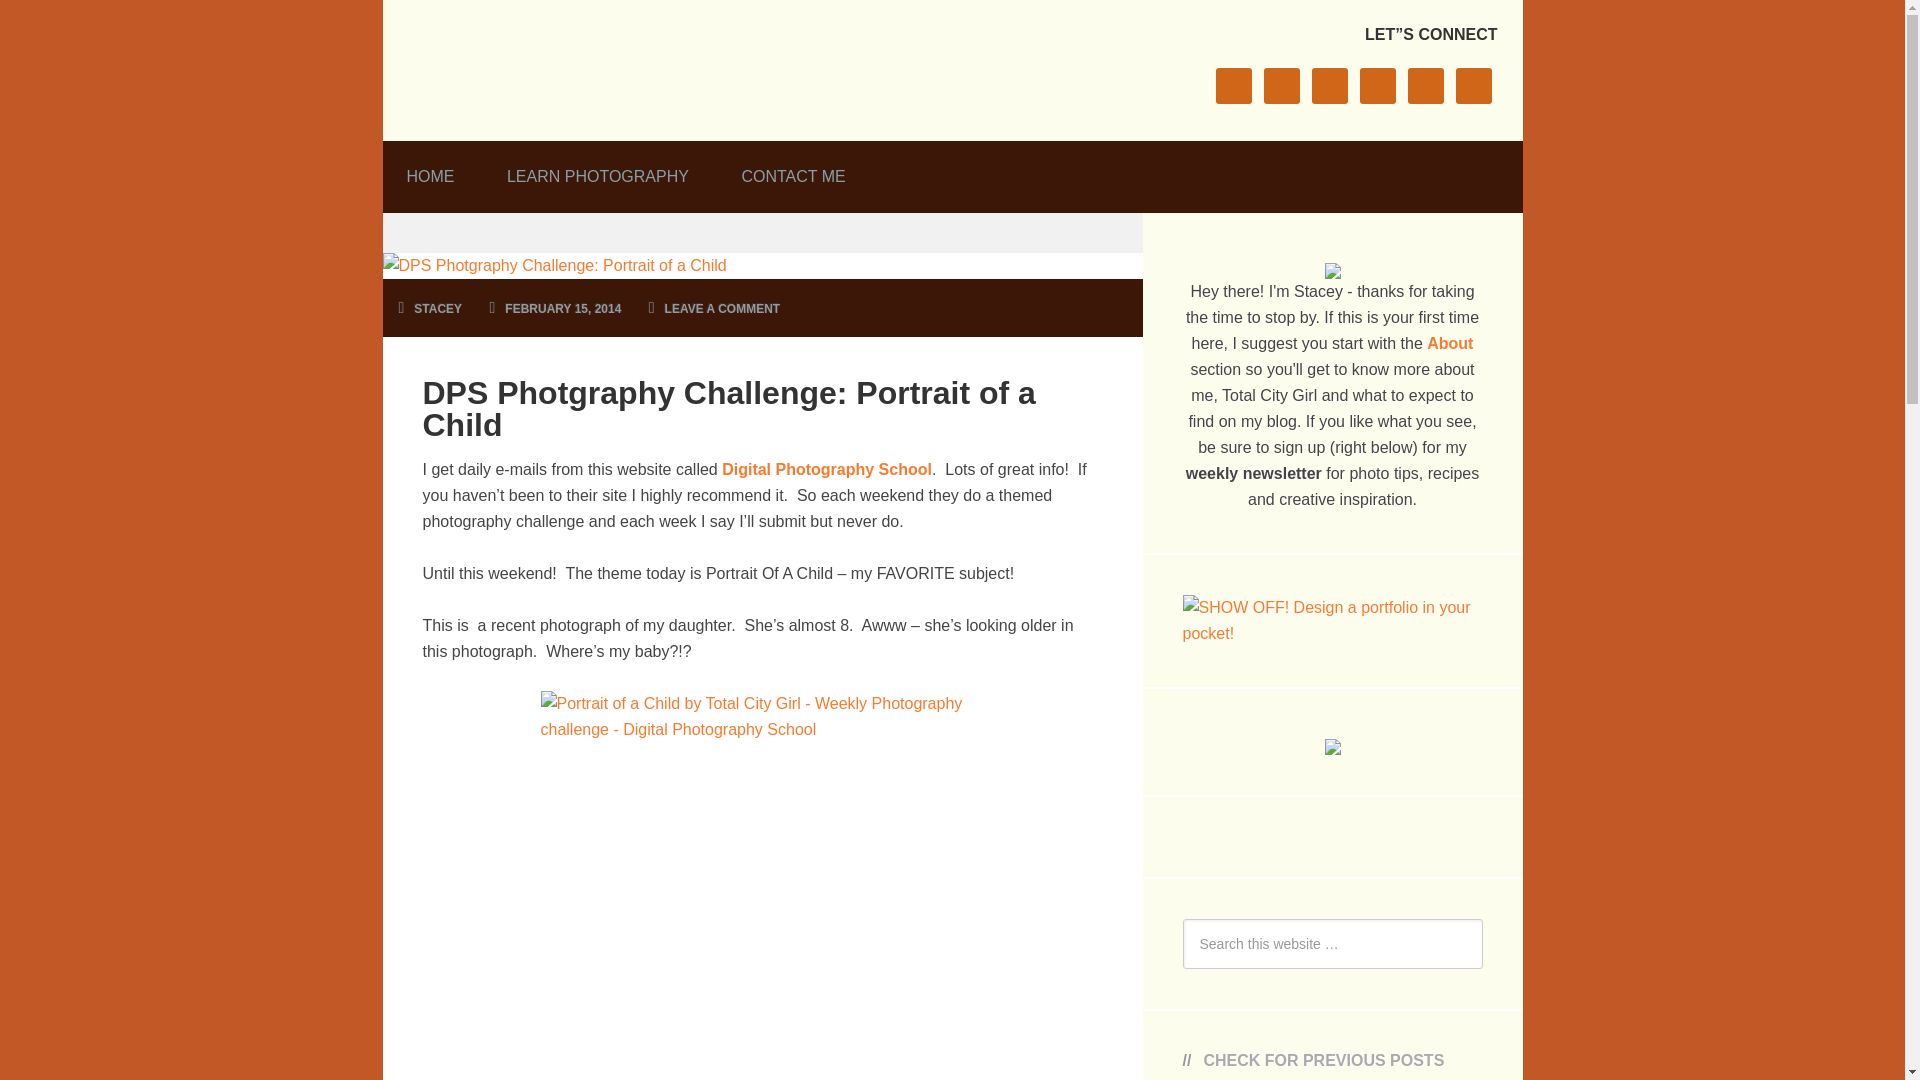 This screenshot has height=1080, width=1920. Describe the element at coordinates (826, 470) in the screenshot. I see `Digital Photography School` at that location.